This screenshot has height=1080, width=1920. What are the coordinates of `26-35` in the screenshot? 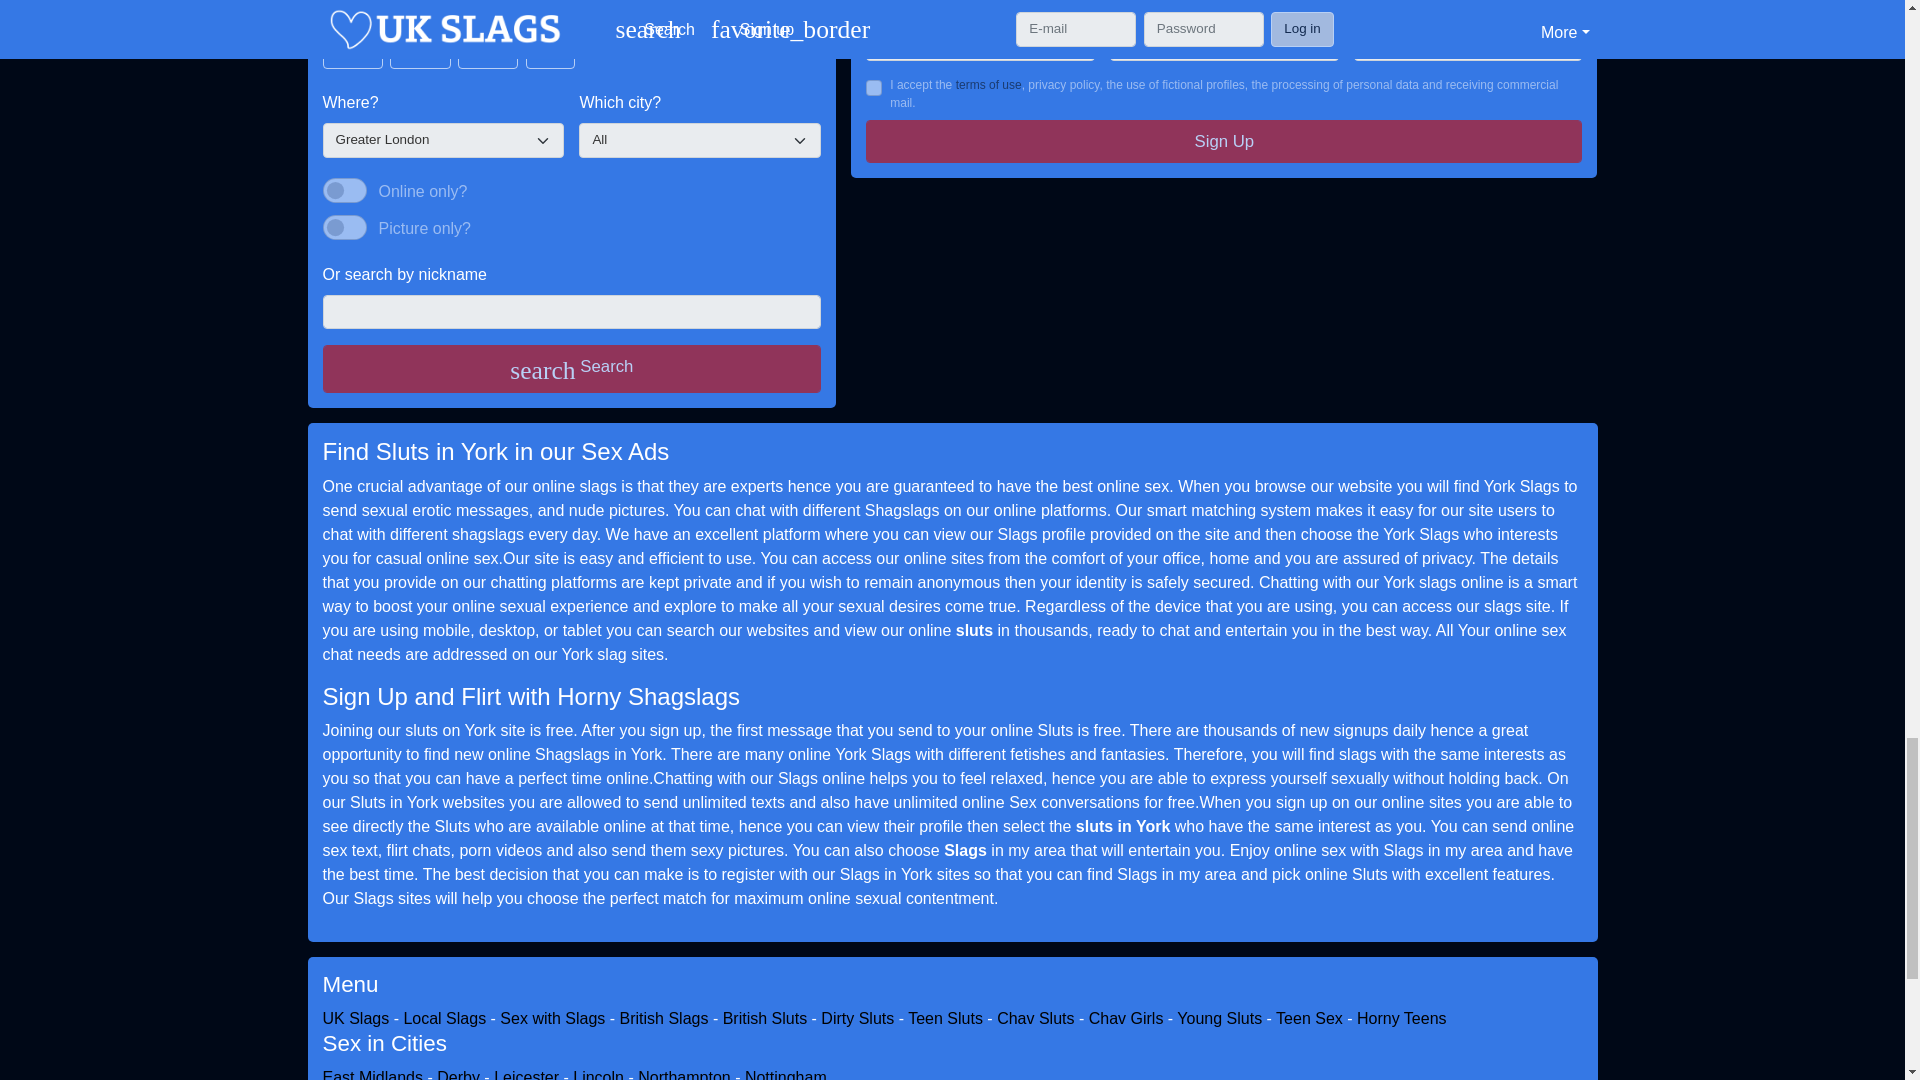 It's located at (396, 40).